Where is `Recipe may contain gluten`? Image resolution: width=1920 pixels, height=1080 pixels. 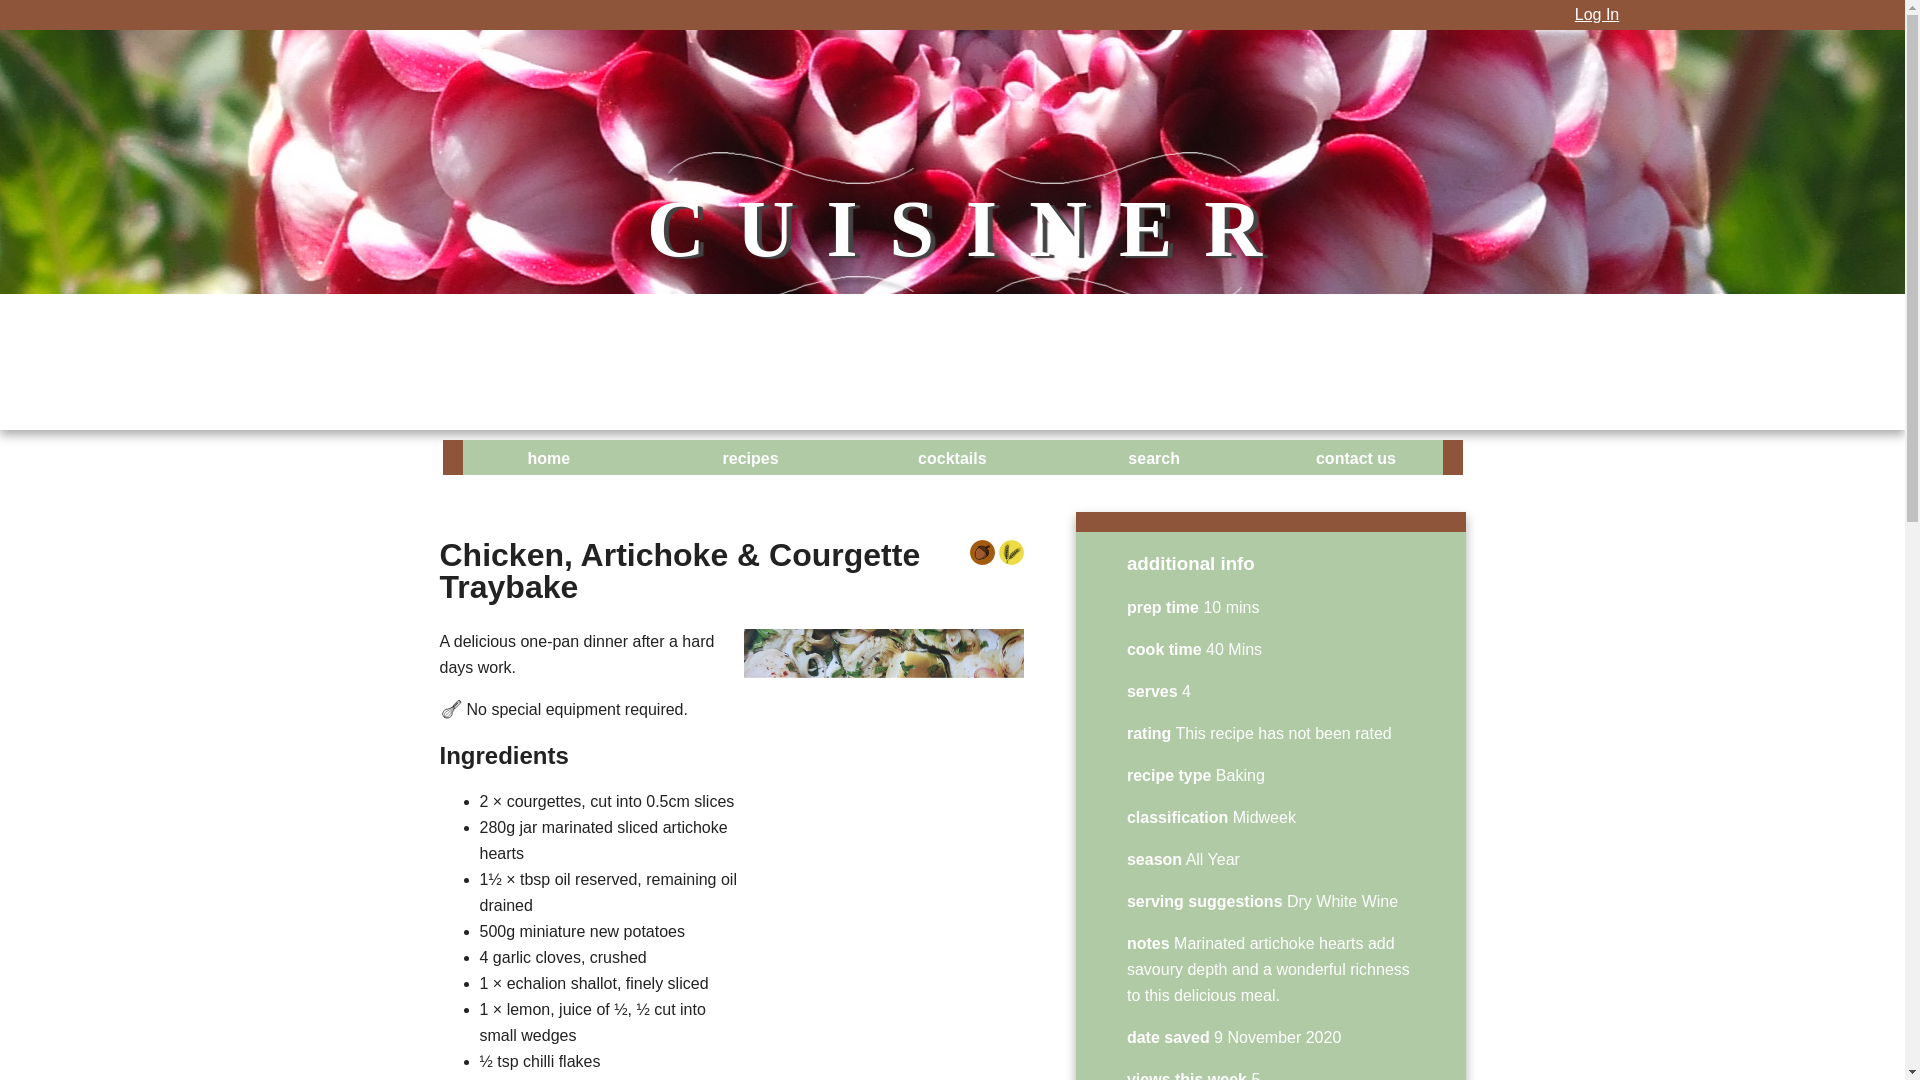
Recipe may contain gluten is located at coordinates (1010, 552).